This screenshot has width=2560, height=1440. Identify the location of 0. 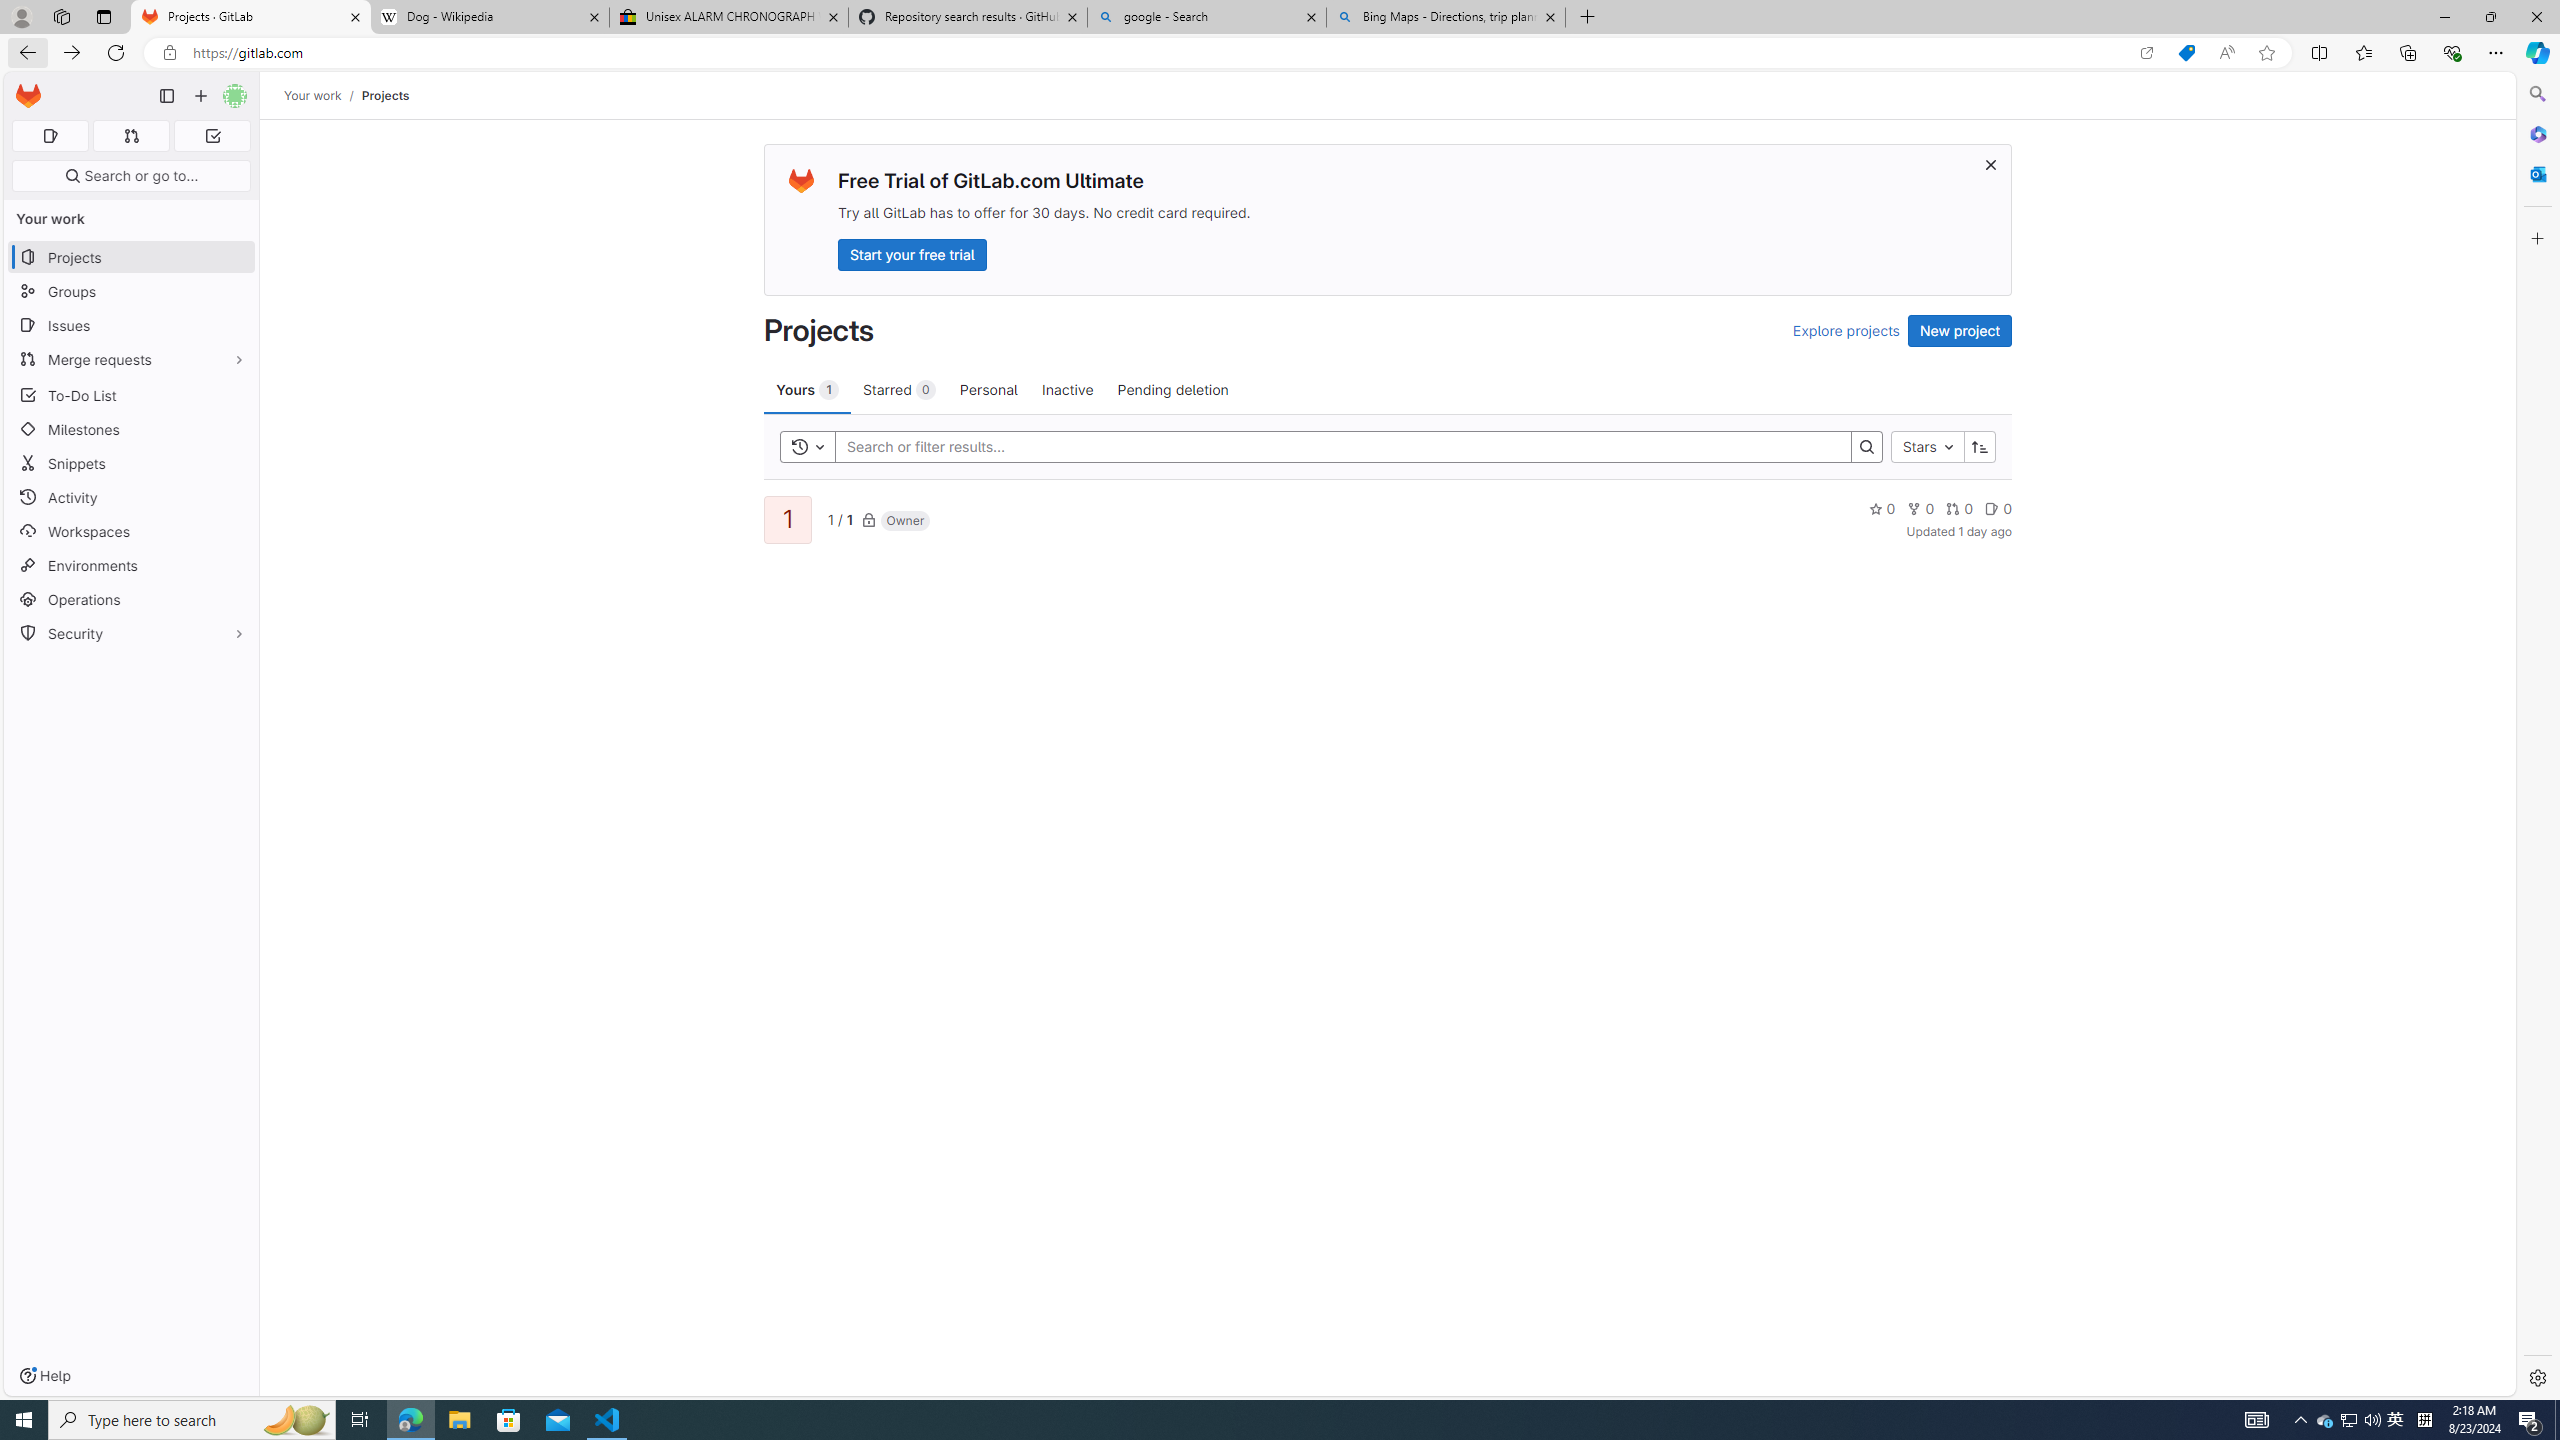
(1998, 508).